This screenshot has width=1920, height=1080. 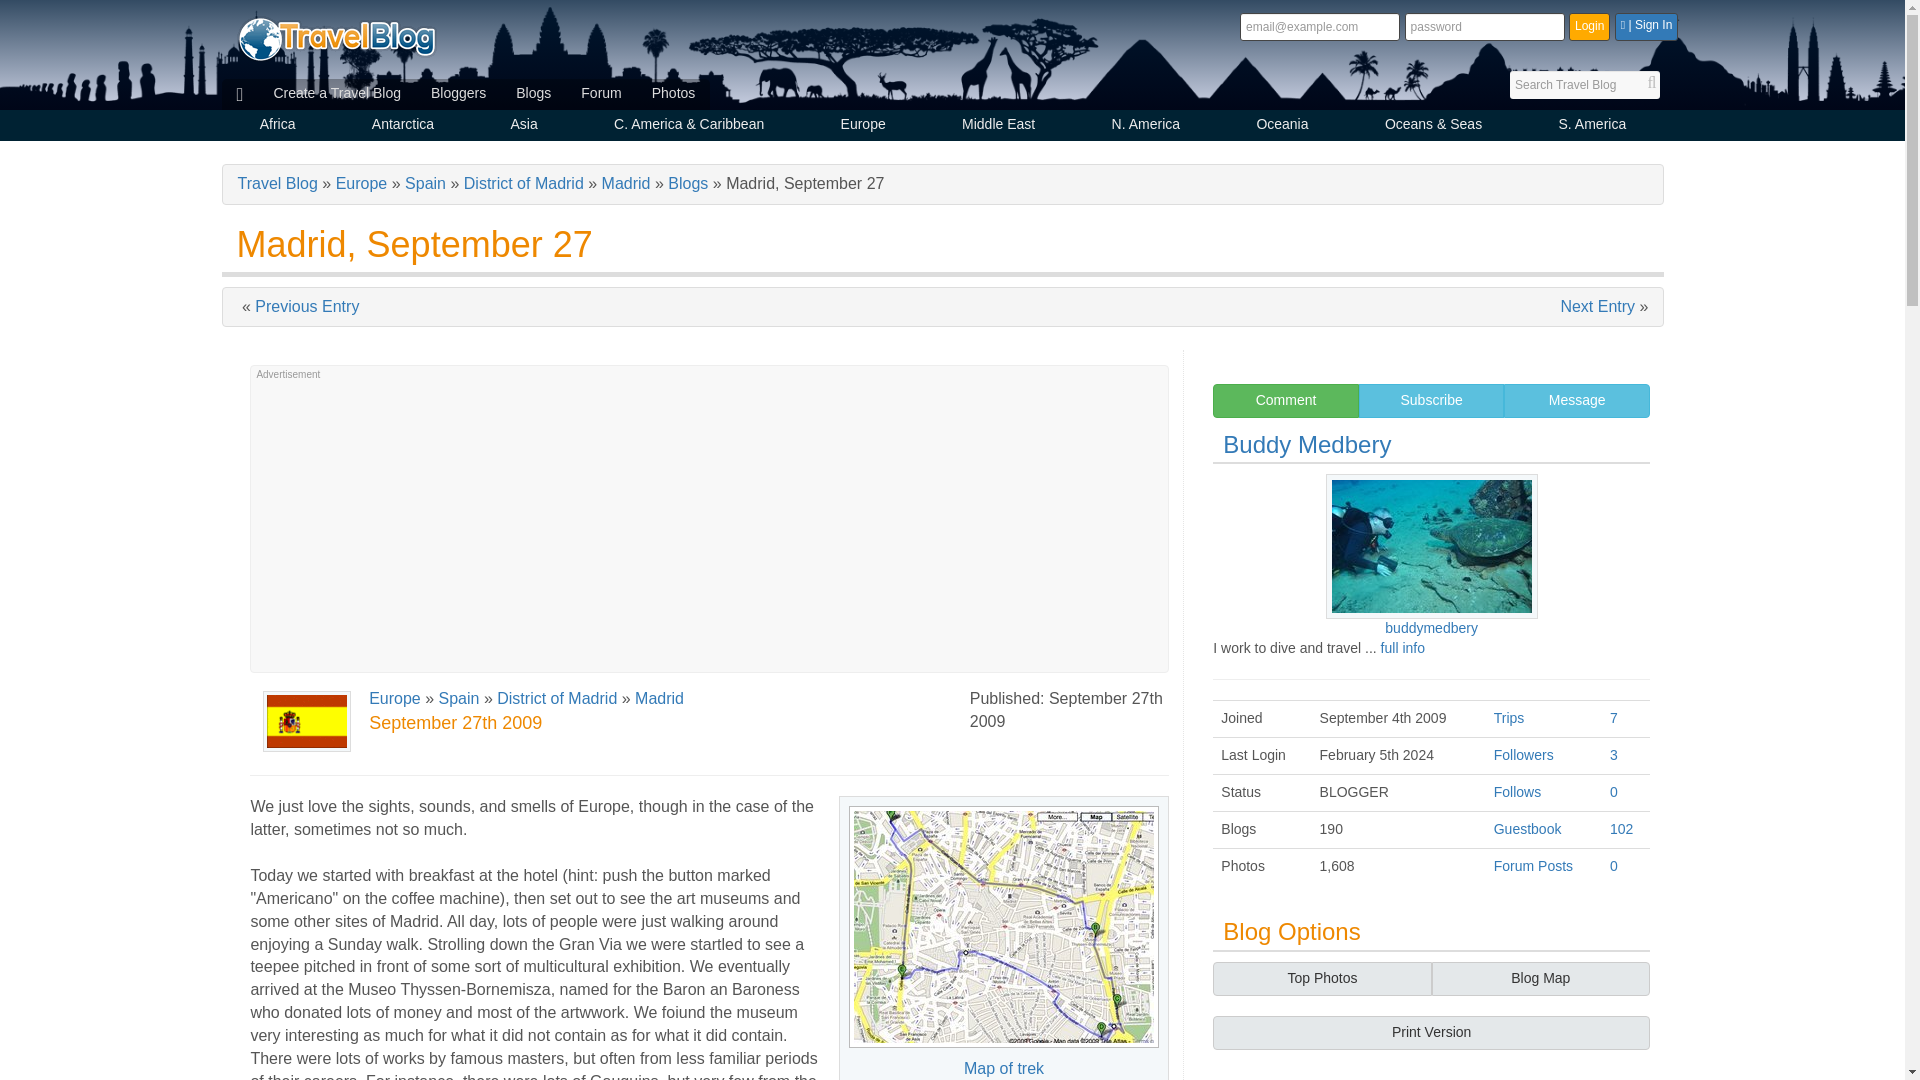 I want to click on Oceania, so click(x=1282, y=126).